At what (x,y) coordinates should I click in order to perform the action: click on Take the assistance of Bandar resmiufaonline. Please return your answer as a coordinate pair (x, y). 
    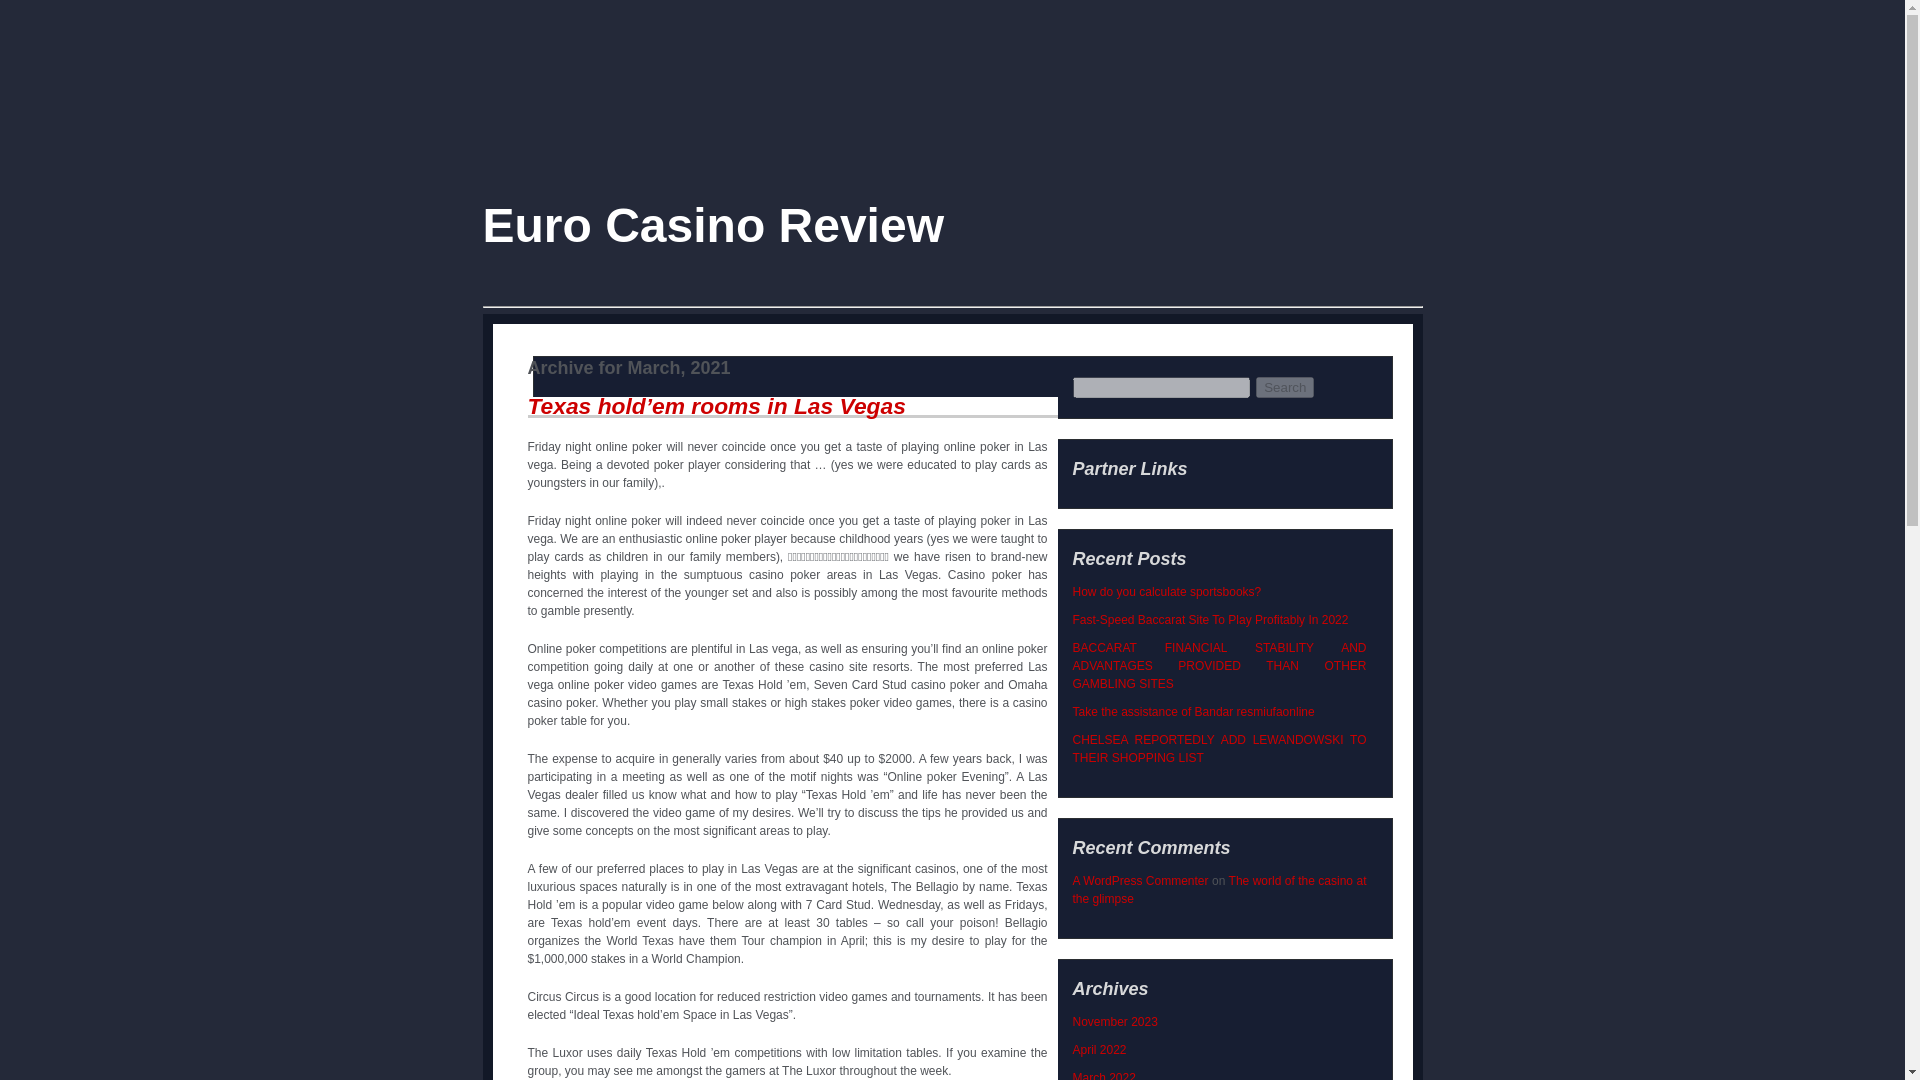
    Looking at the image, I should click on (1192, 712).